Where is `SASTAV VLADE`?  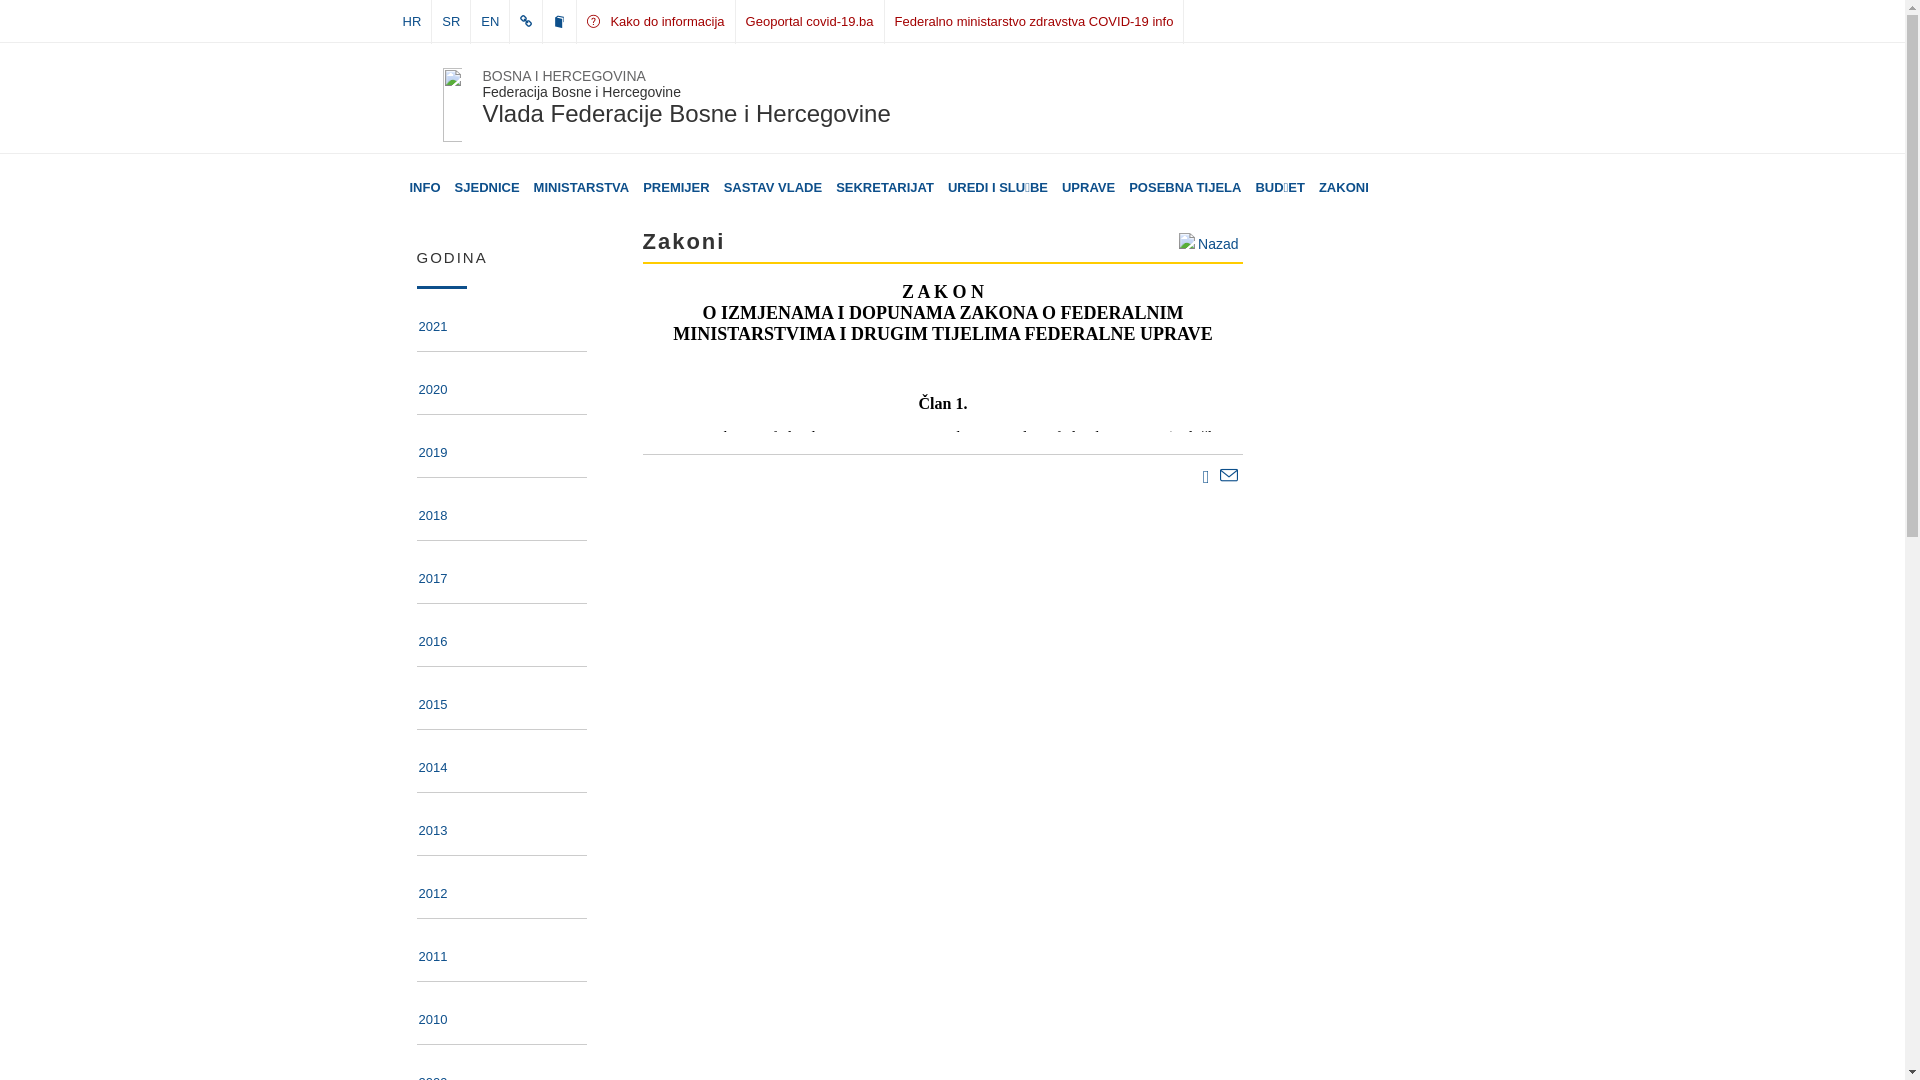 SASTAV VLADE is located at coordinates (773, 188).